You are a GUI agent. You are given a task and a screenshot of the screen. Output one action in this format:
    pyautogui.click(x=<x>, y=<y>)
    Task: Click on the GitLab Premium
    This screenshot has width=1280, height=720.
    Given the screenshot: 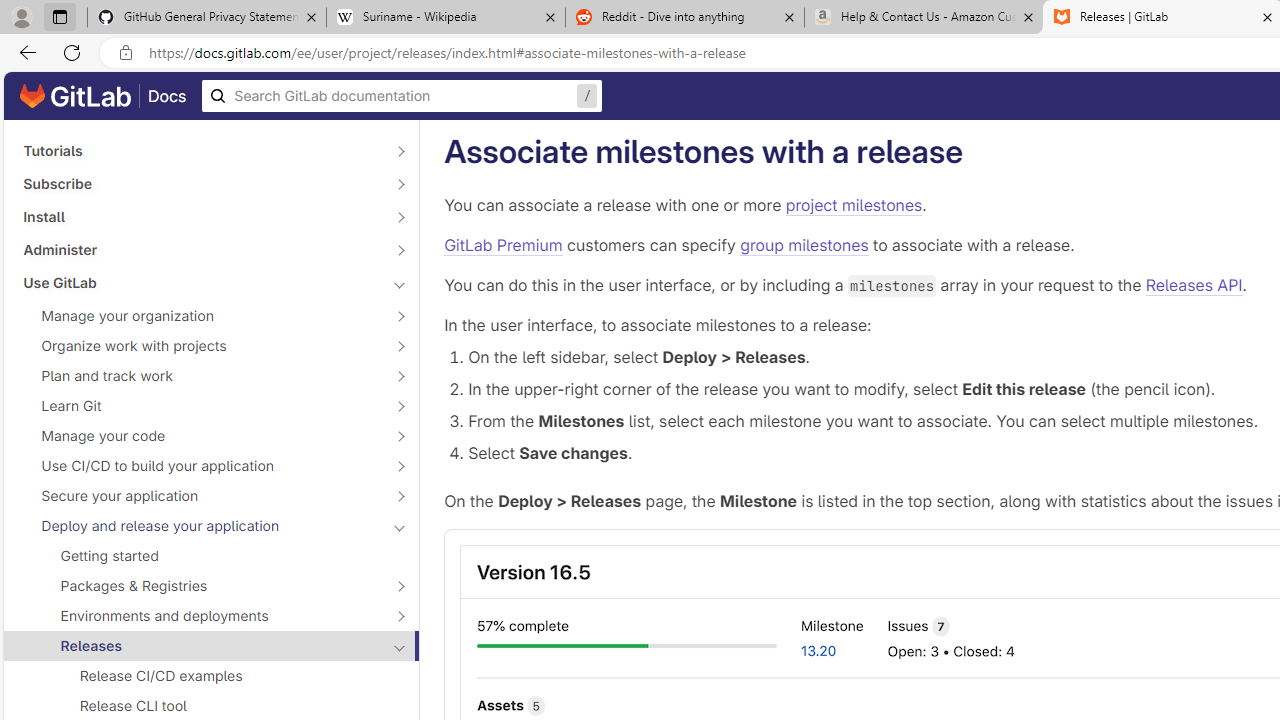 What is the action you would take?
    pyautogui.click(x=504, y=245)
    